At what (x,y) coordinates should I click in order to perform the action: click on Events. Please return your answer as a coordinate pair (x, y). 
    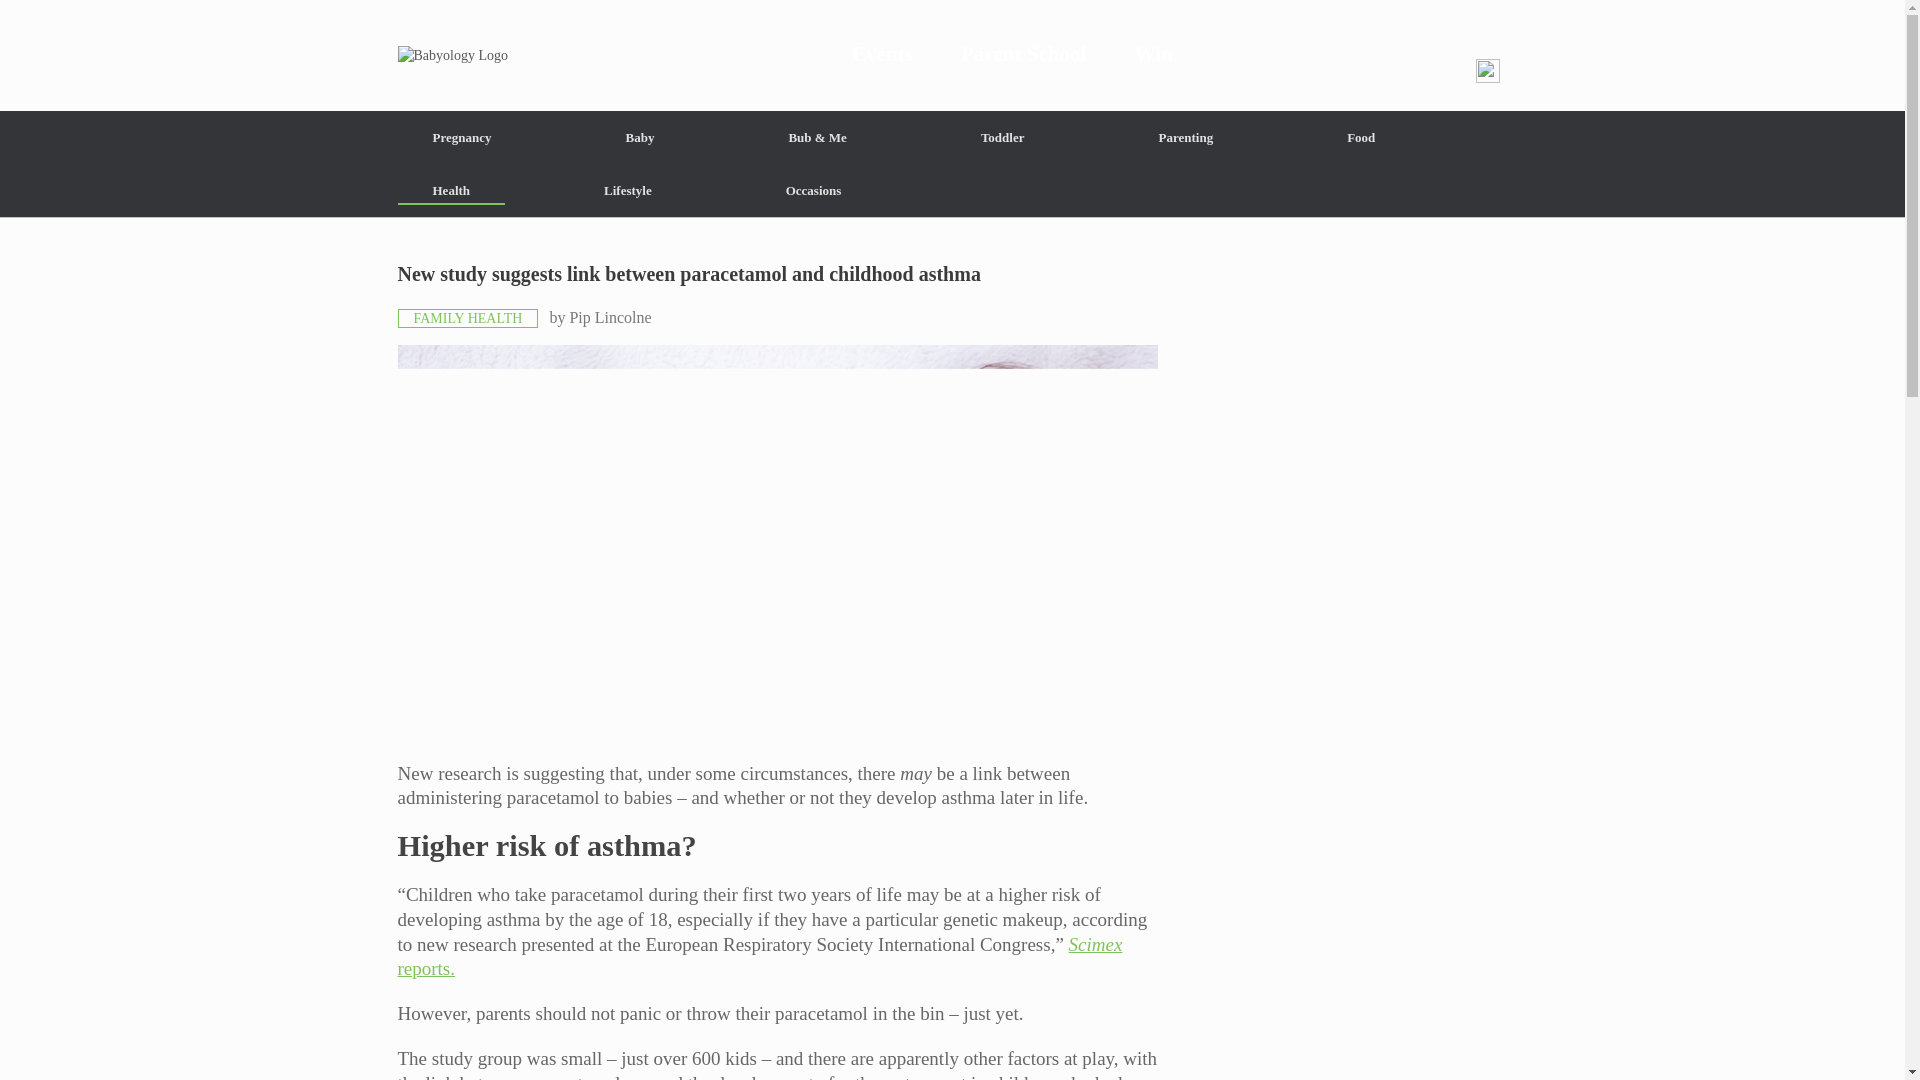
    Looking at the image, I should click on (882, 55).